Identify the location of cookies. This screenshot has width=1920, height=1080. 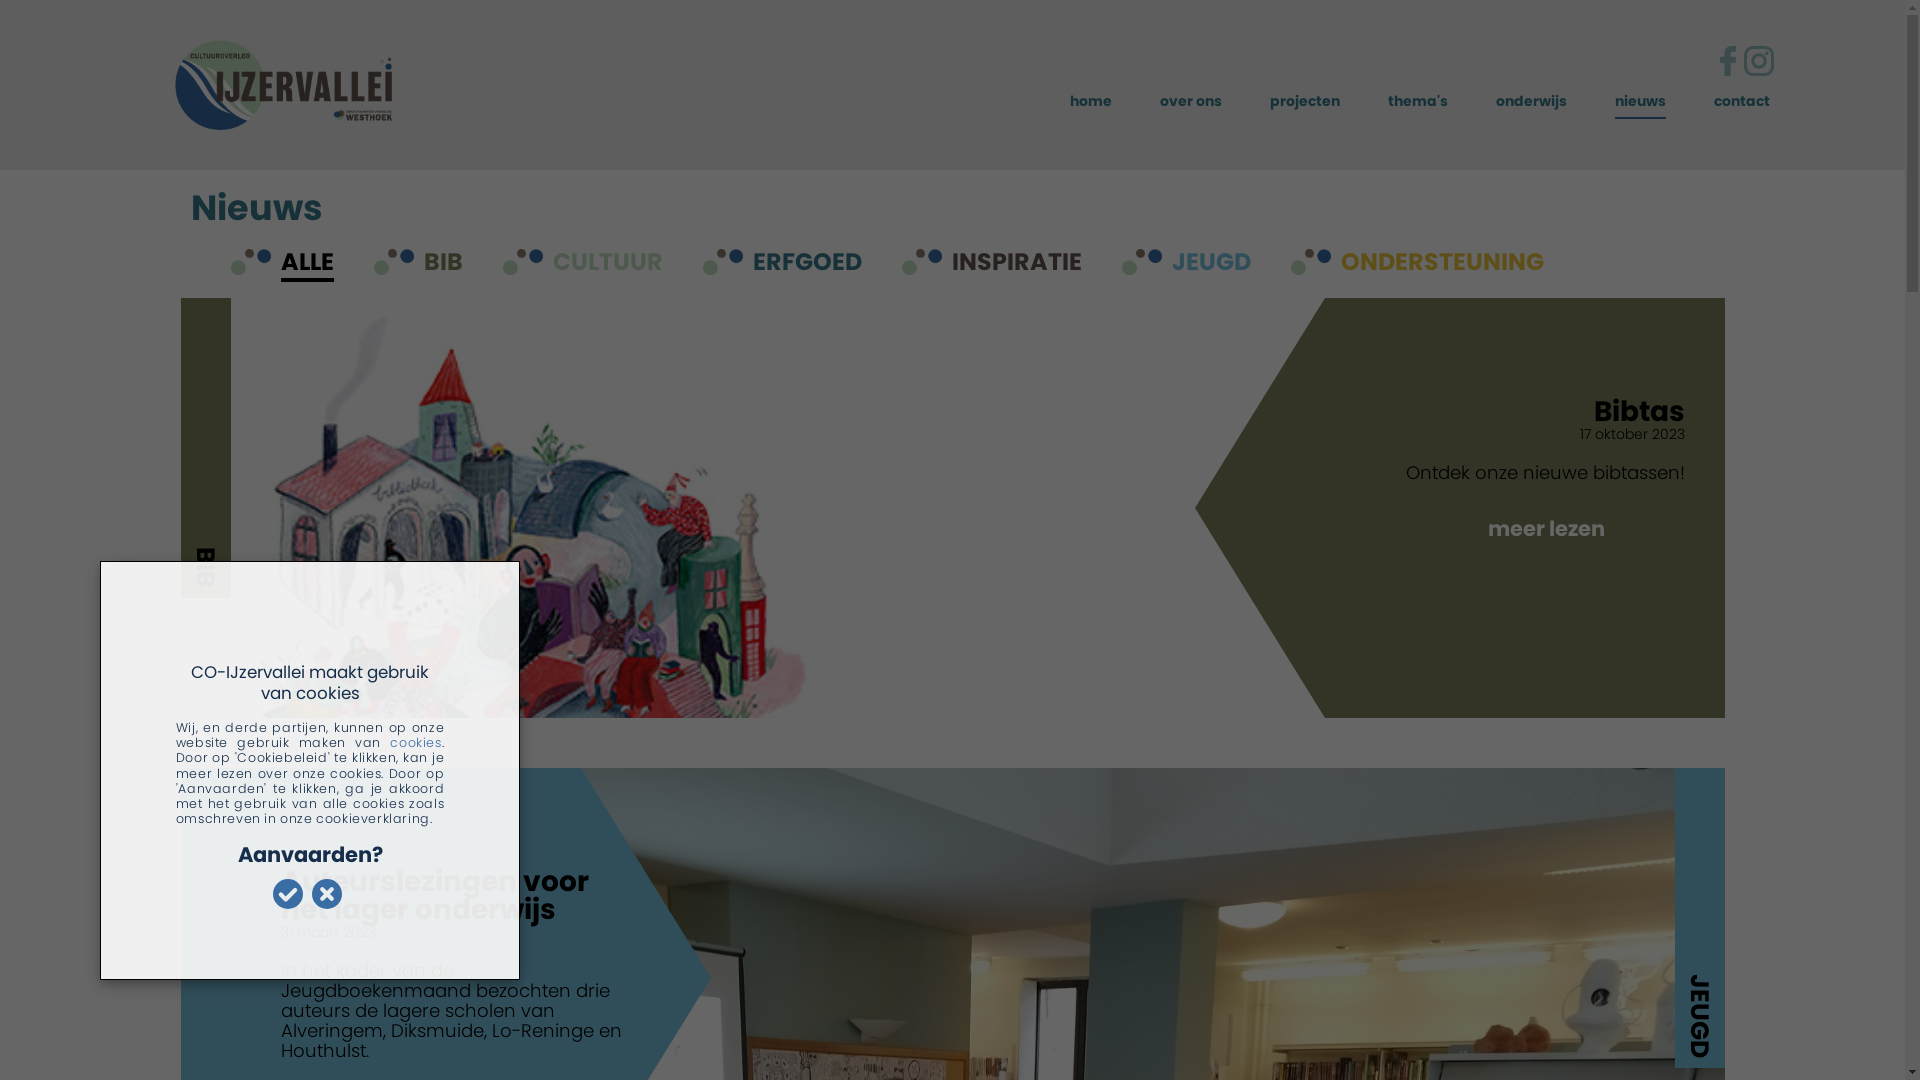
(416, 742).